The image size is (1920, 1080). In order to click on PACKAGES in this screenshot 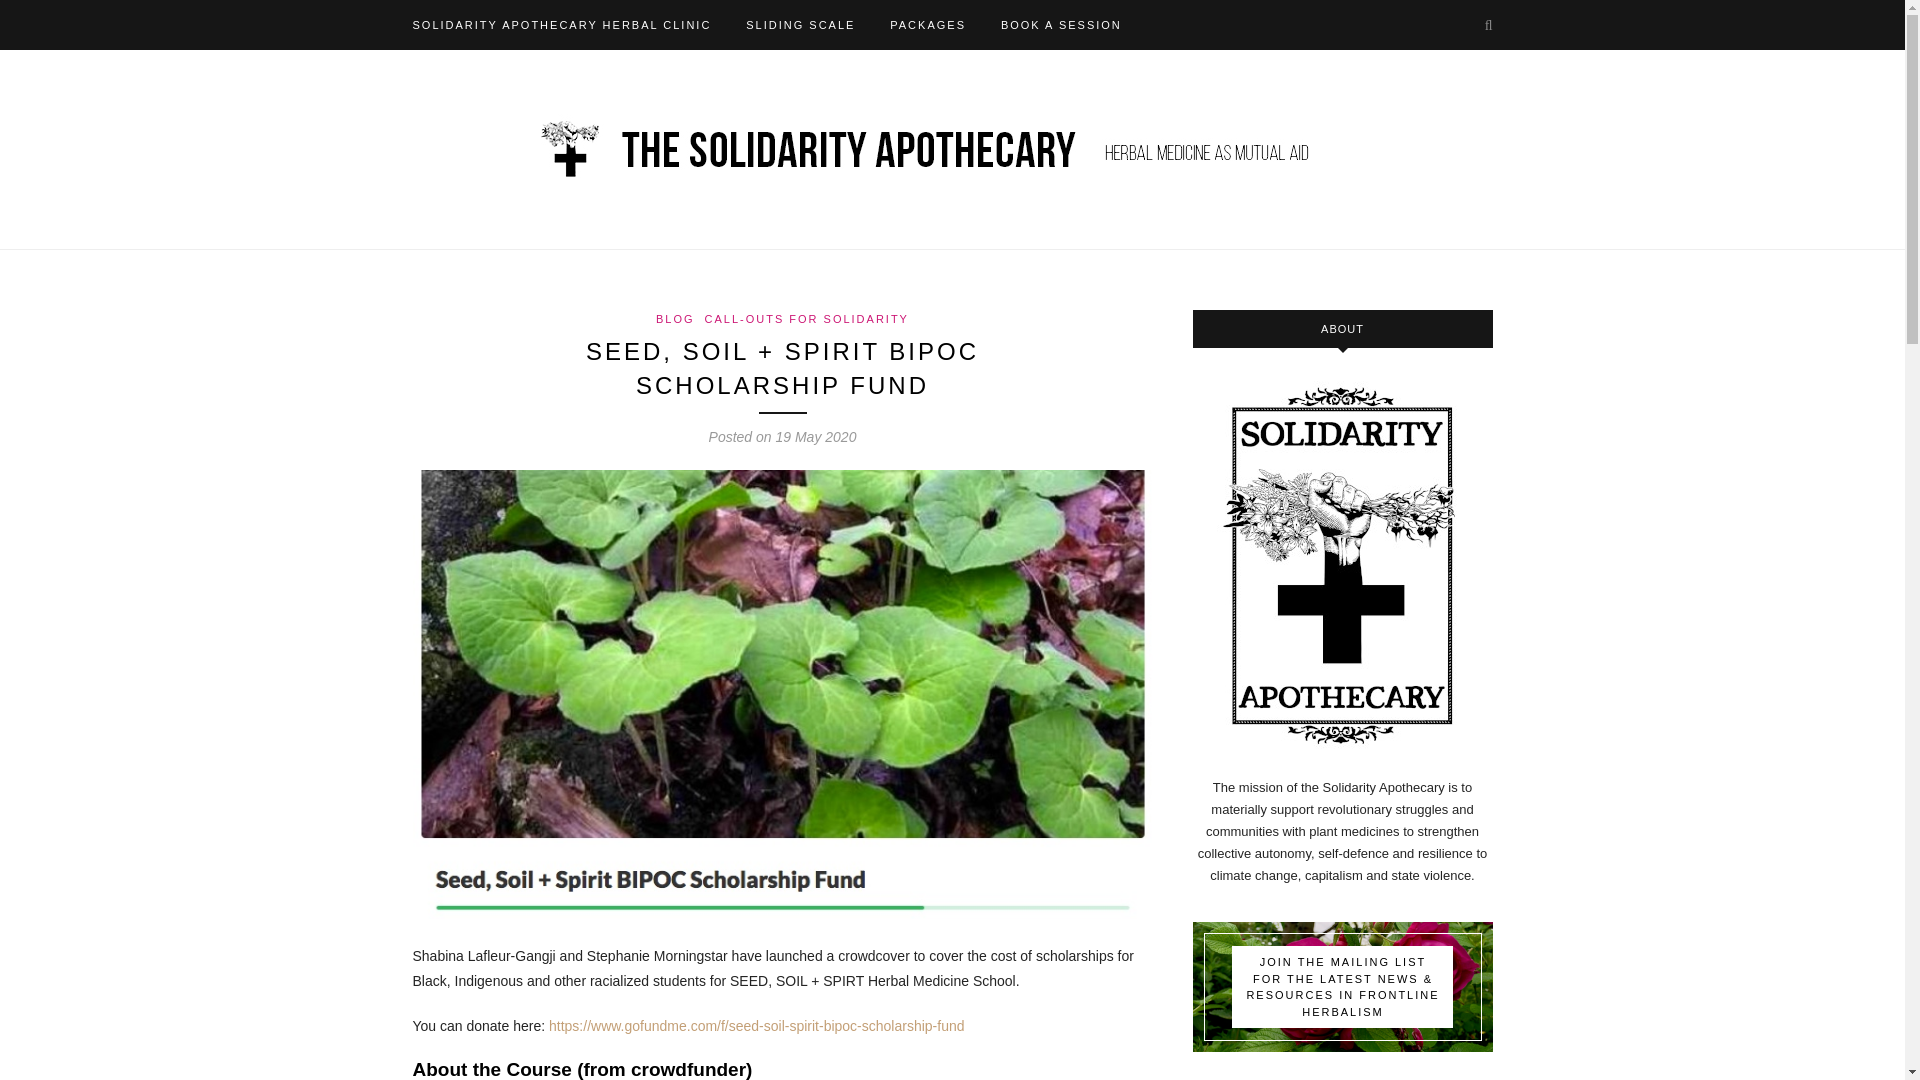, I will do `click(928, 24)`.